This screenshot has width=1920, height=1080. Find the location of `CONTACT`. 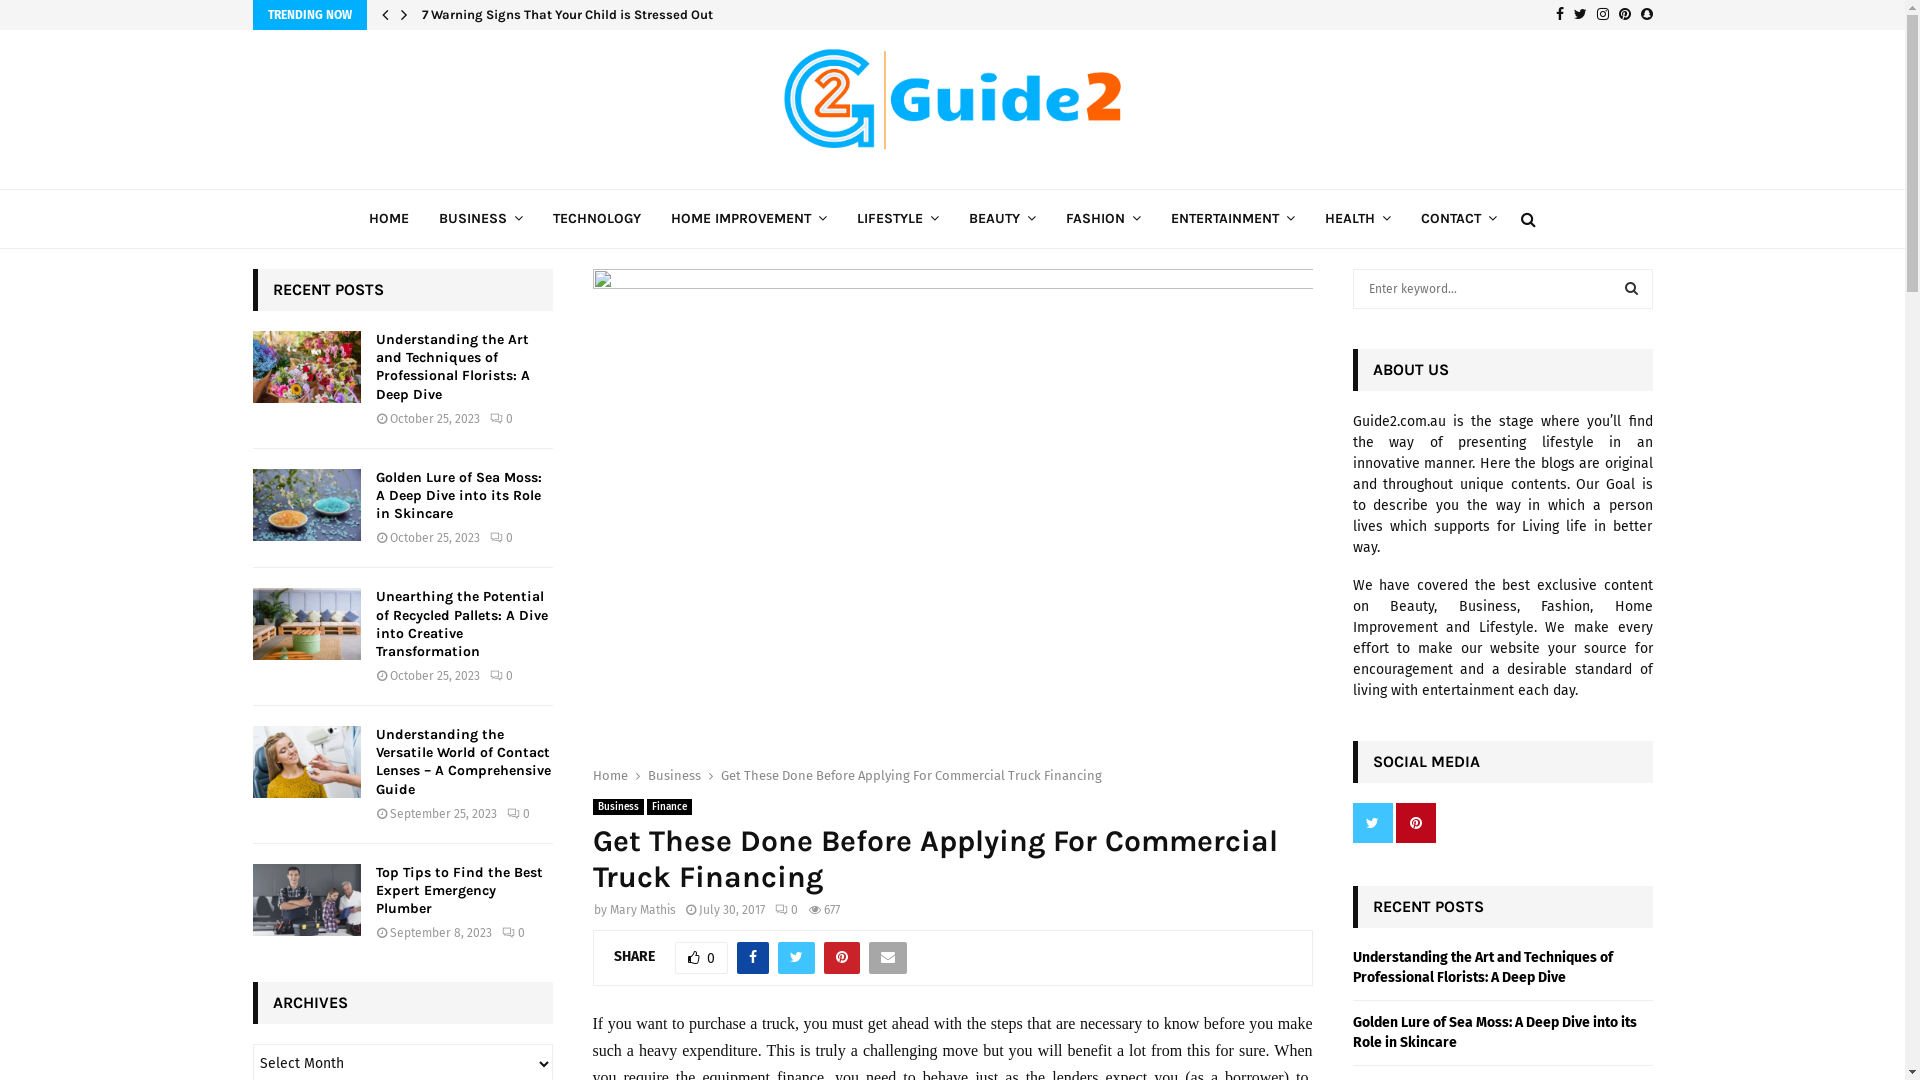

CONTACT is located at coordinates (1459, 219).